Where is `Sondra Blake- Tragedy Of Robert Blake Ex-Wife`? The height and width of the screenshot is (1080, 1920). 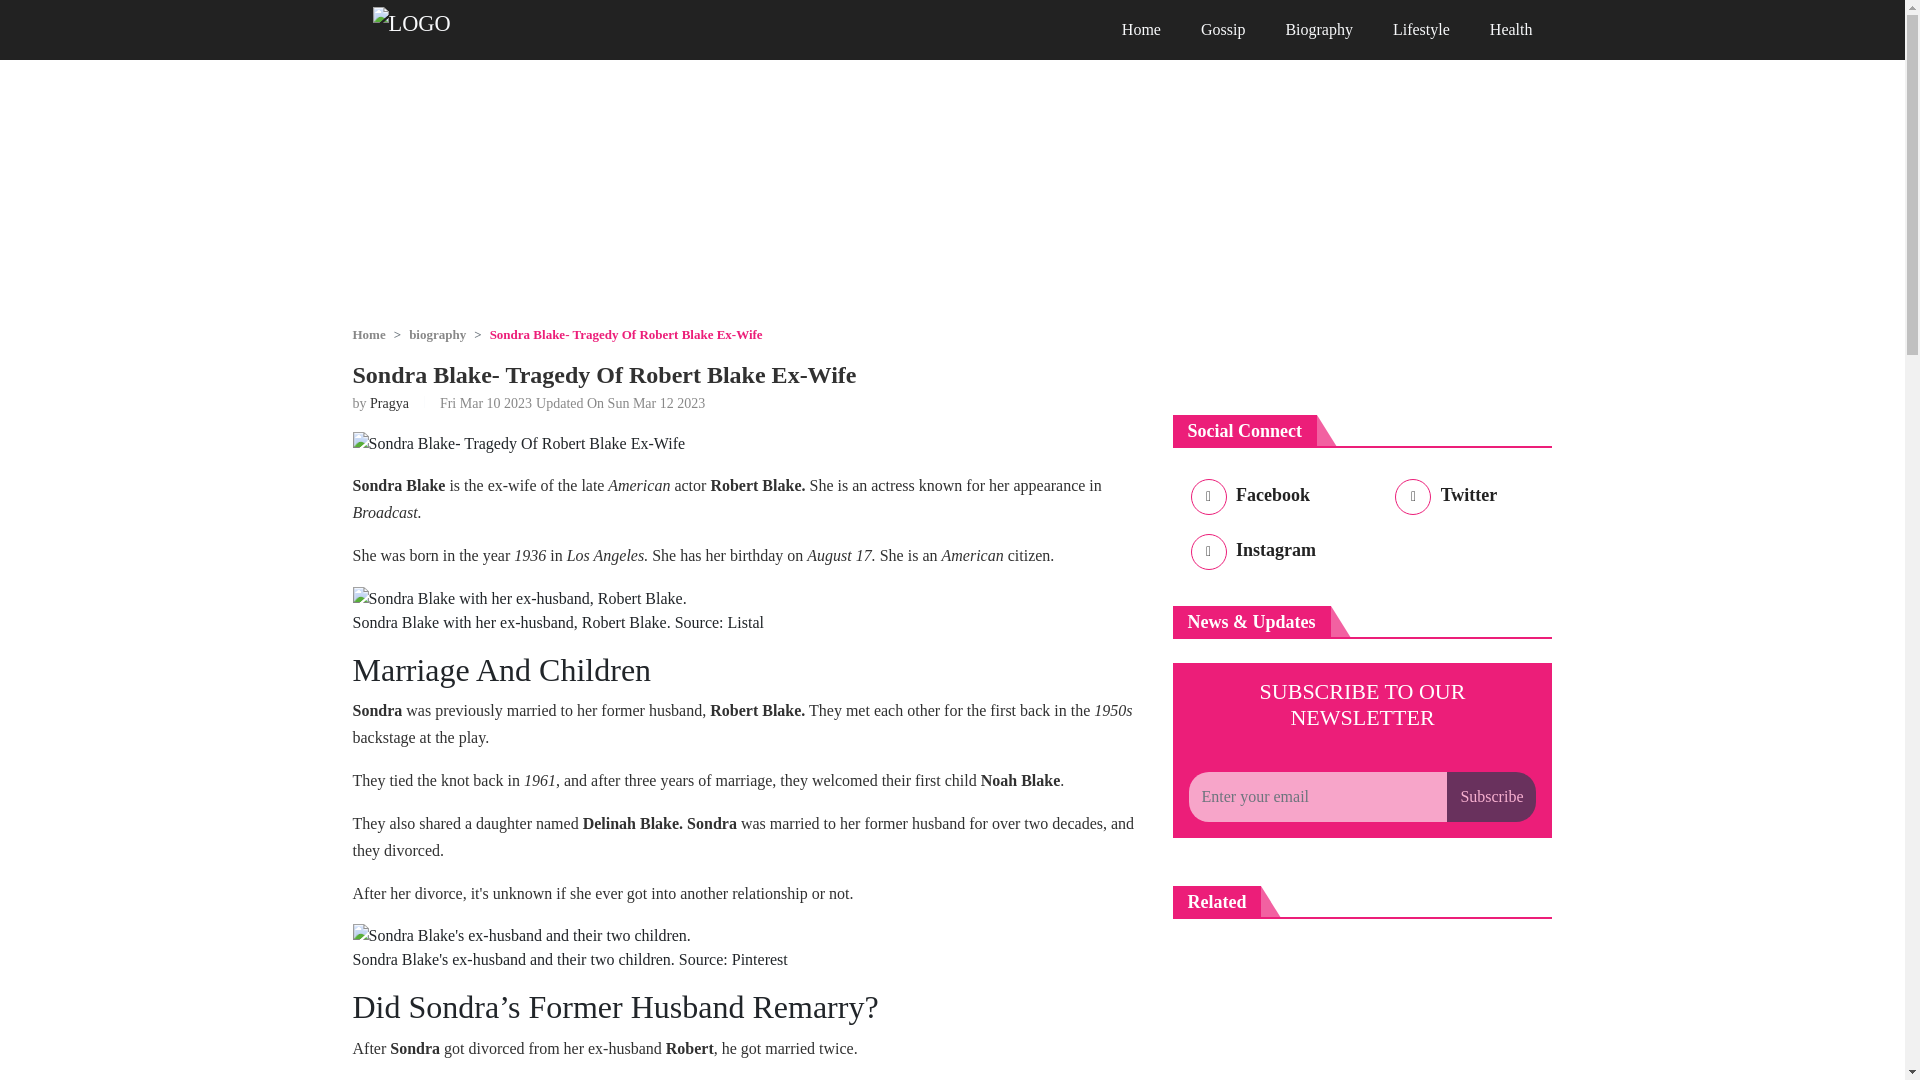 Sondra Blake- Tragedy Of Robert Blake Ex-Wife is located at coordinates (518, 444).